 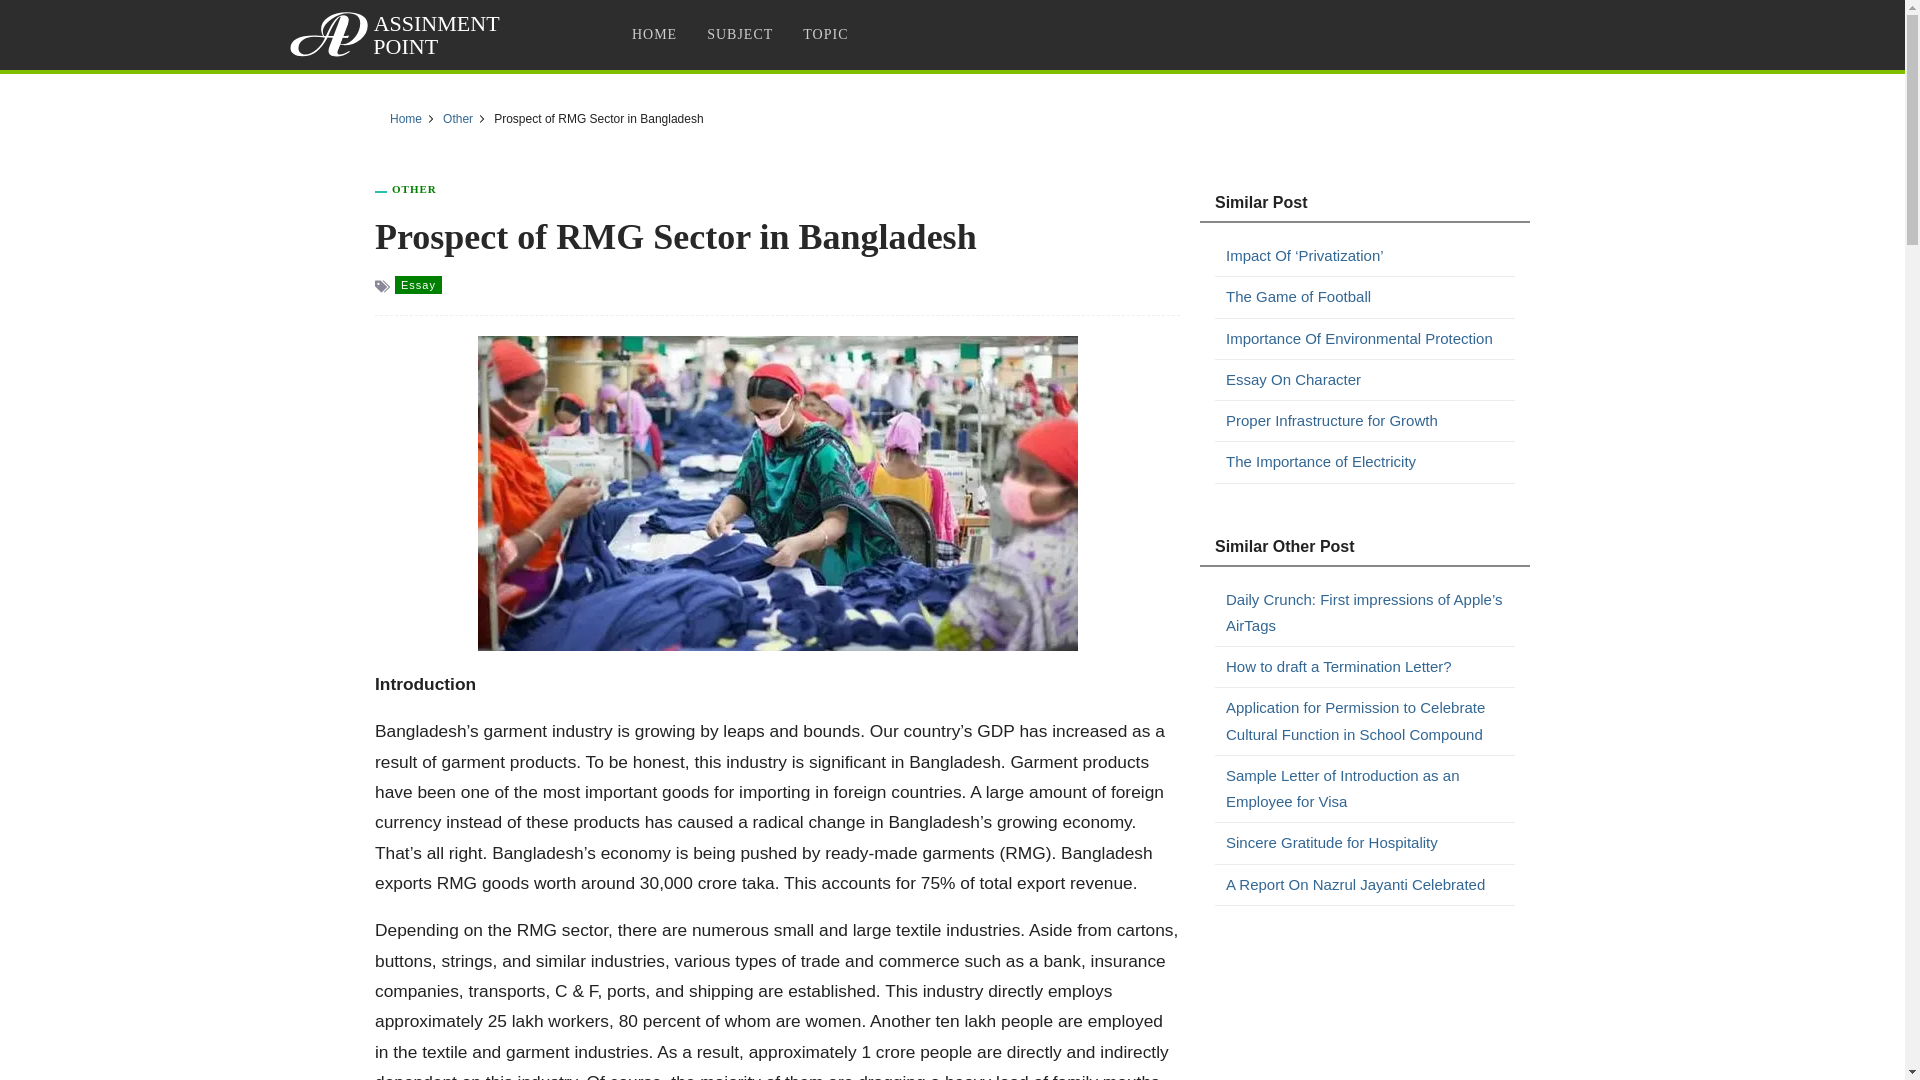 I want to click on Other, so click(x=458, y=119).